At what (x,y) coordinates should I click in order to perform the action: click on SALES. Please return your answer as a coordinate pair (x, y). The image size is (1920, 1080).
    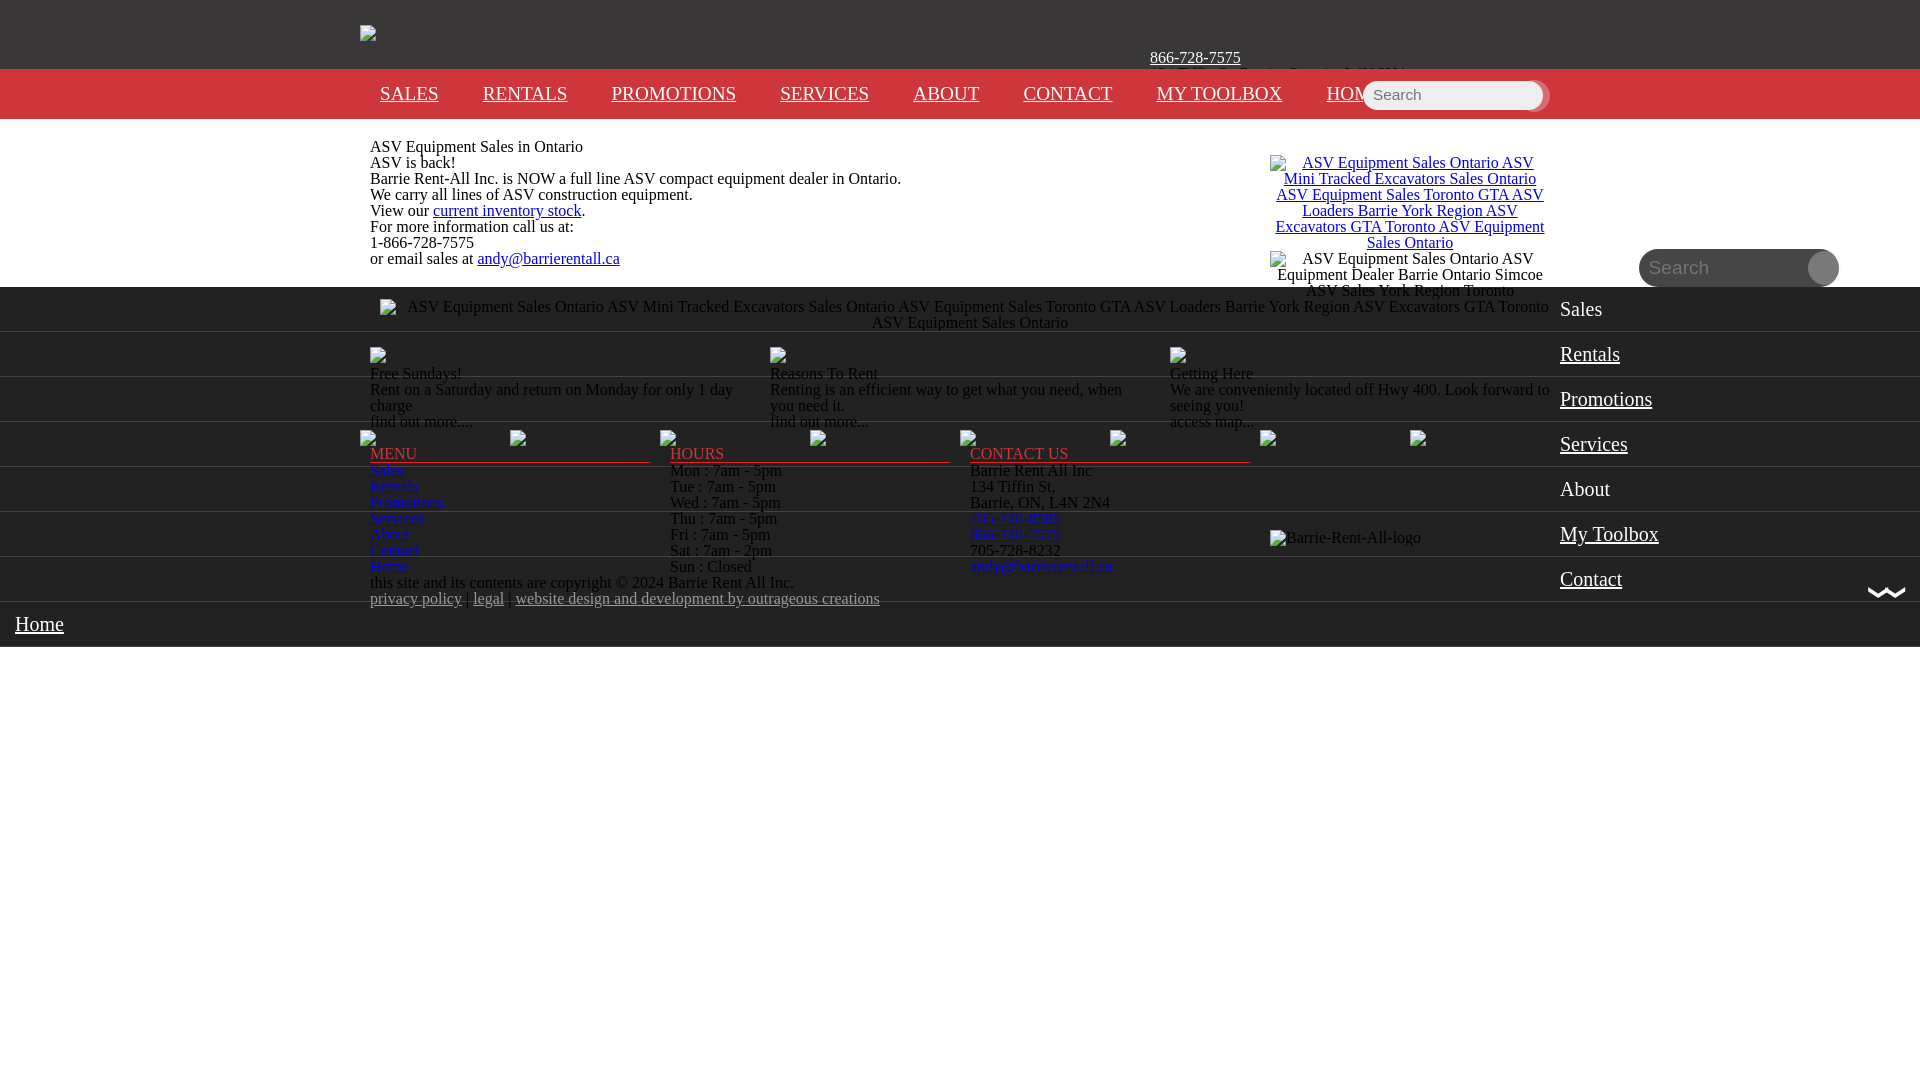
    Looking at the image, I should click on (409, 94).